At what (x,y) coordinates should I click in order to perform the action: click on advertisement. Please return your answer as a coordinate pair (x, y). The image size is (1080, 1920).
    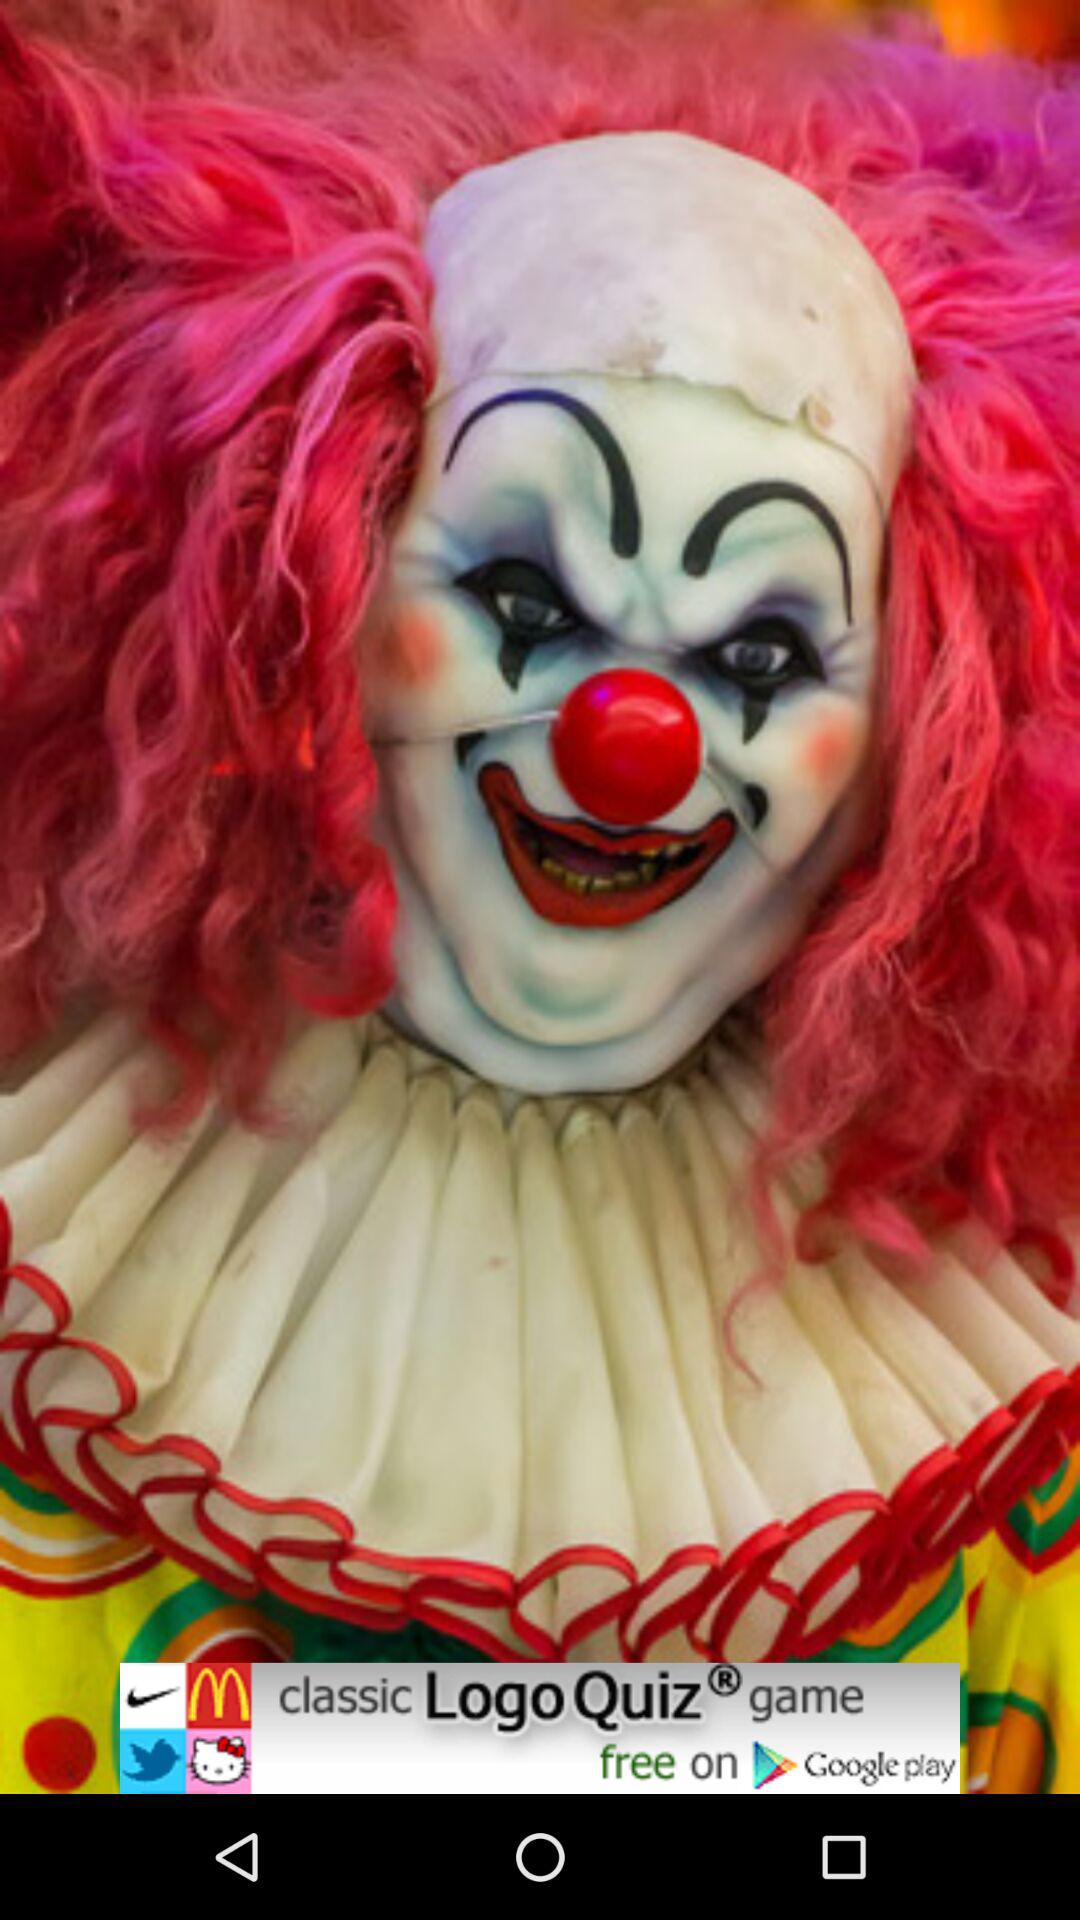
    Looking at the image, I should click on (540, 1728).